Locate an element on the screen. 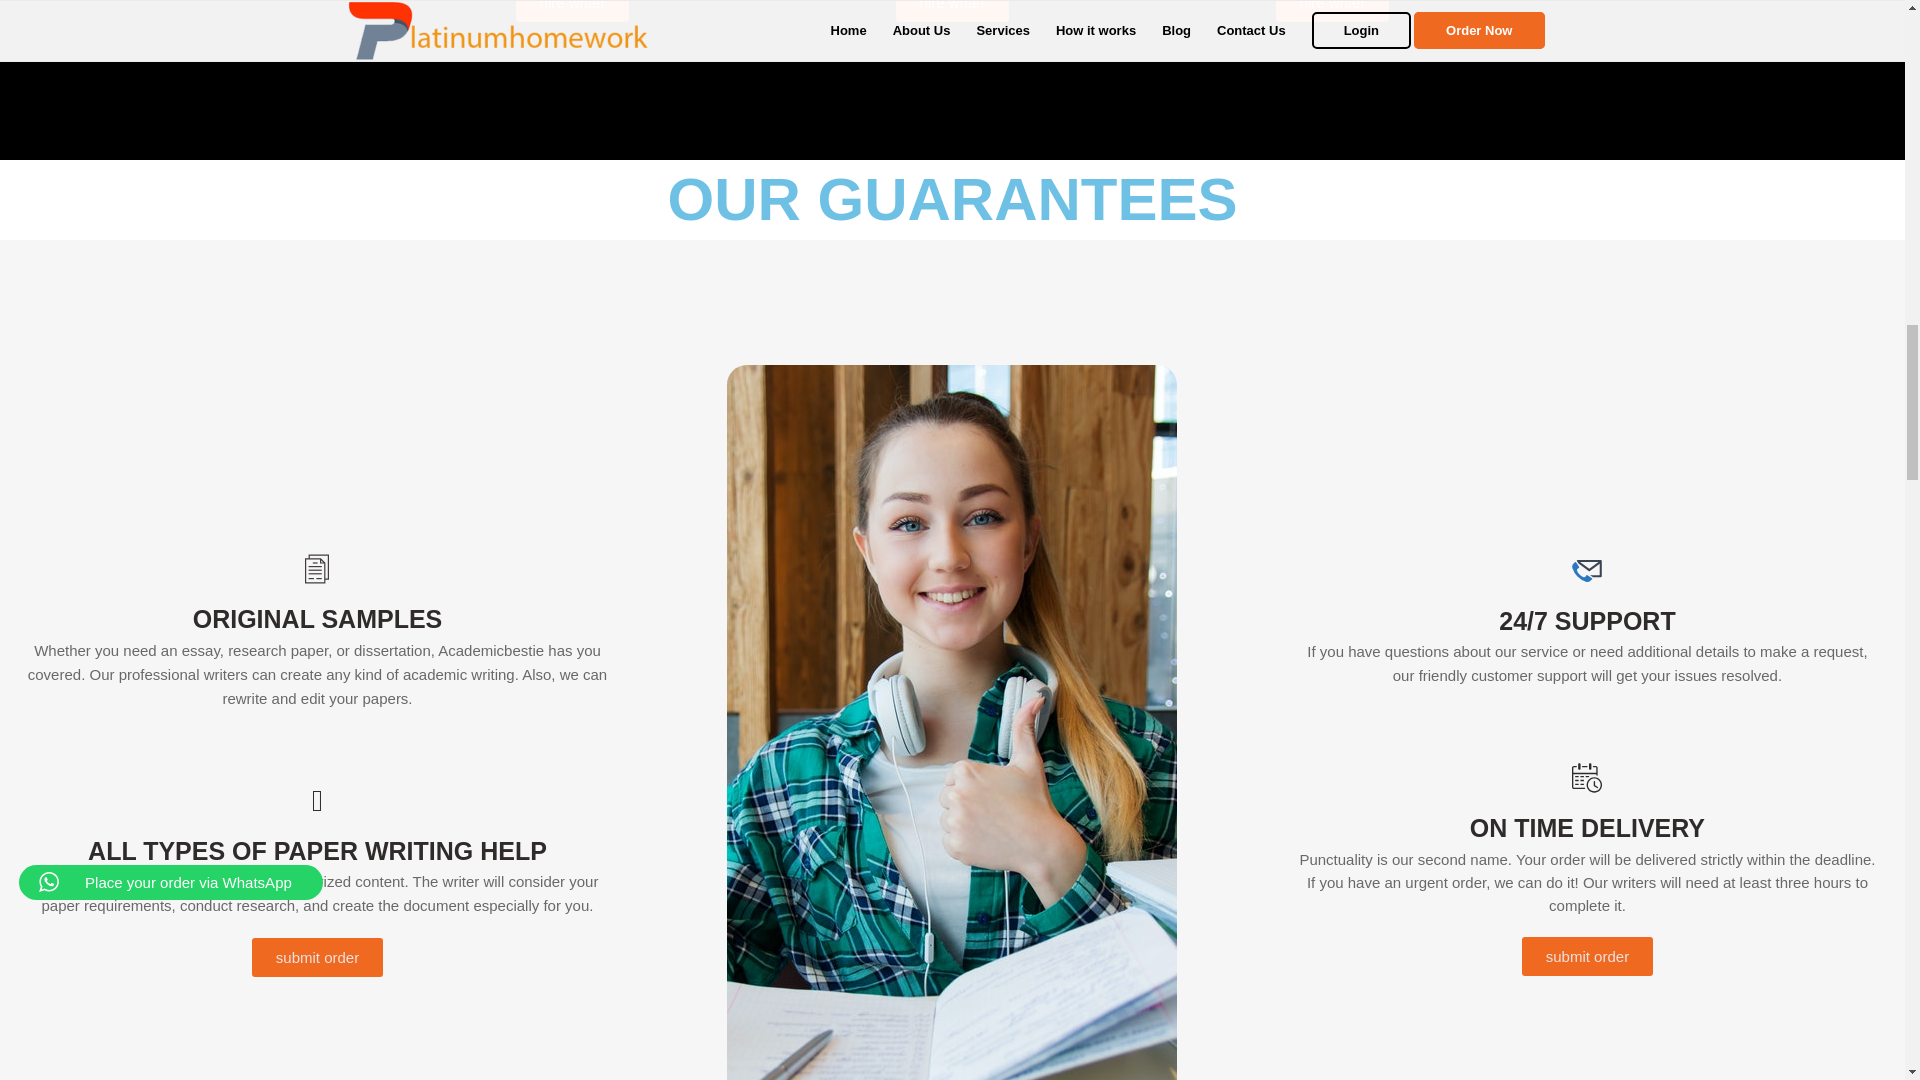 This screenshot has height=1080, width=1920. hire writer is located at coordinates (952, 10).